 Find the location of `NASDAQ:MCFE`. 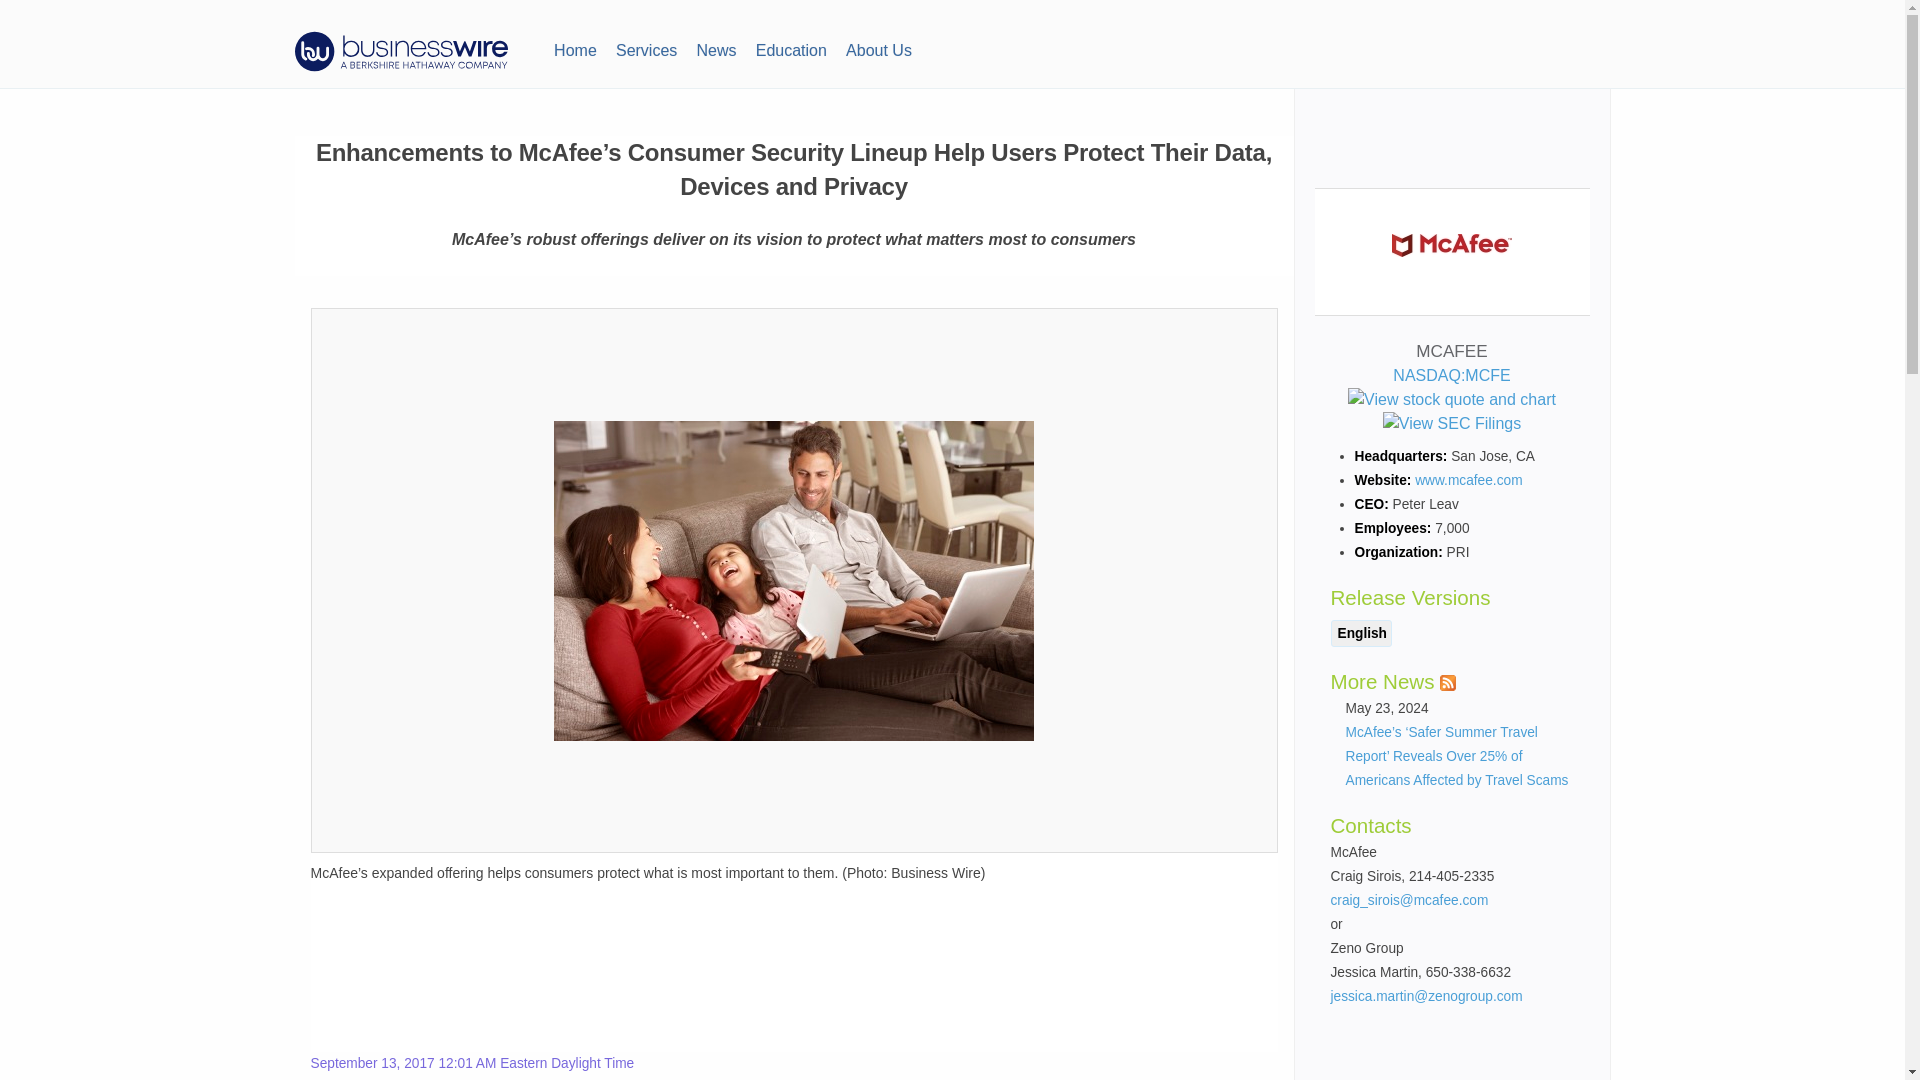

NASDAQ:MCFE is located at coordinates (1451, 388).